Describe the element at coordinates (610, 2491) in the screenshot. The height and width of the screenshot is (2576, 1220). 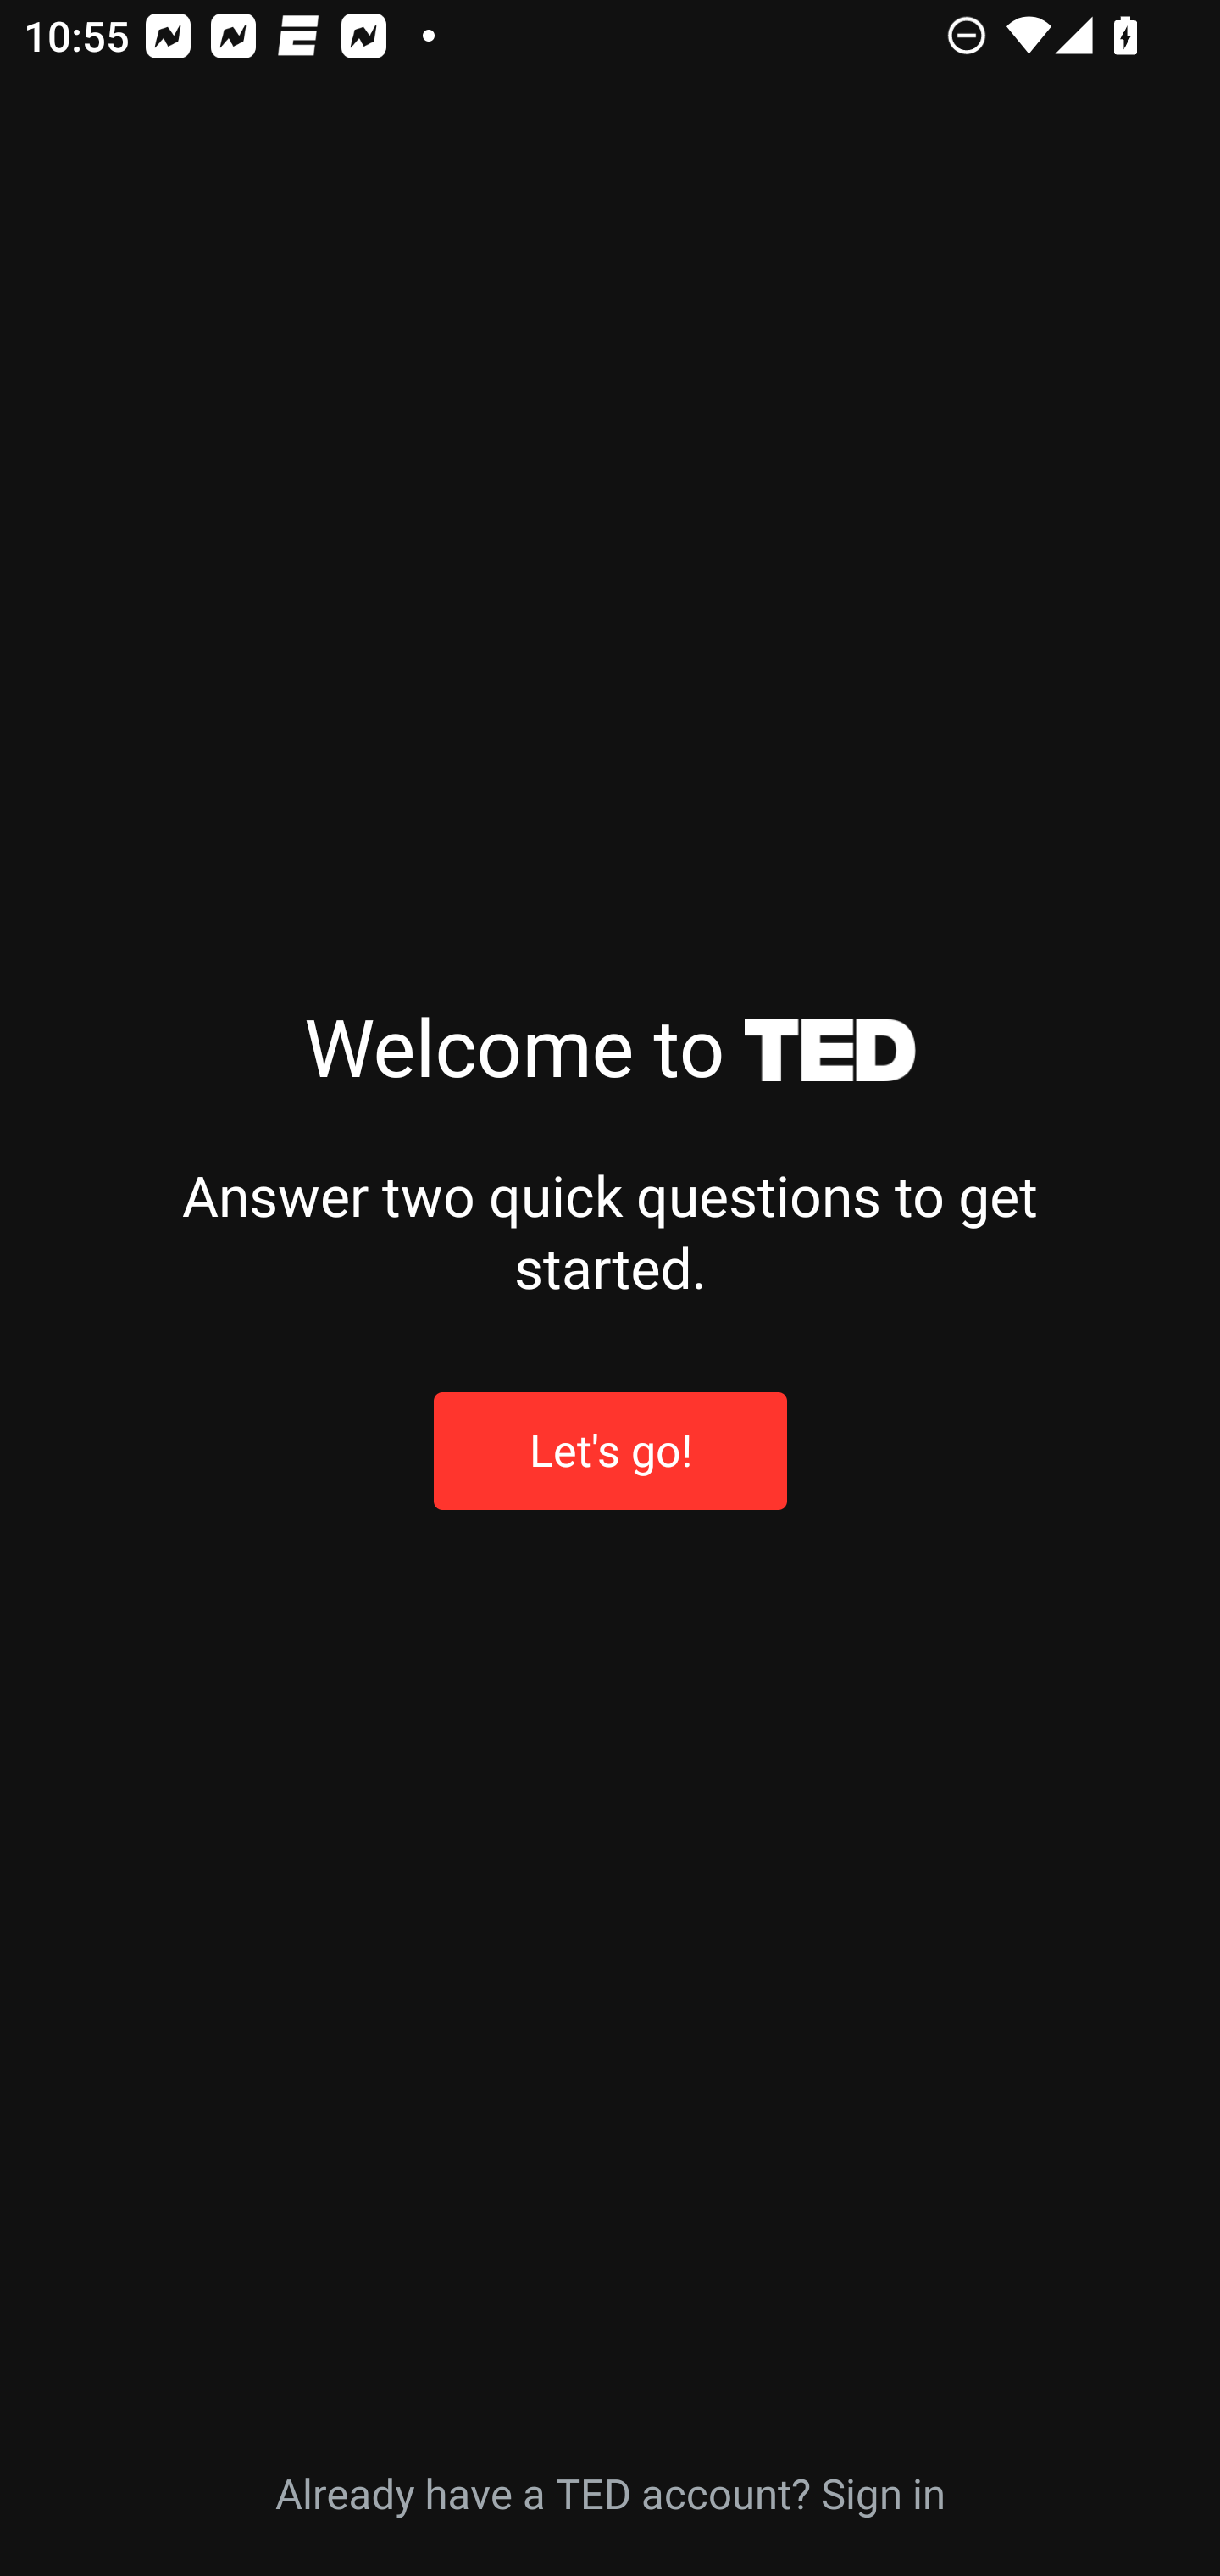
I see `Already have a TED account? Sign in` at that location.